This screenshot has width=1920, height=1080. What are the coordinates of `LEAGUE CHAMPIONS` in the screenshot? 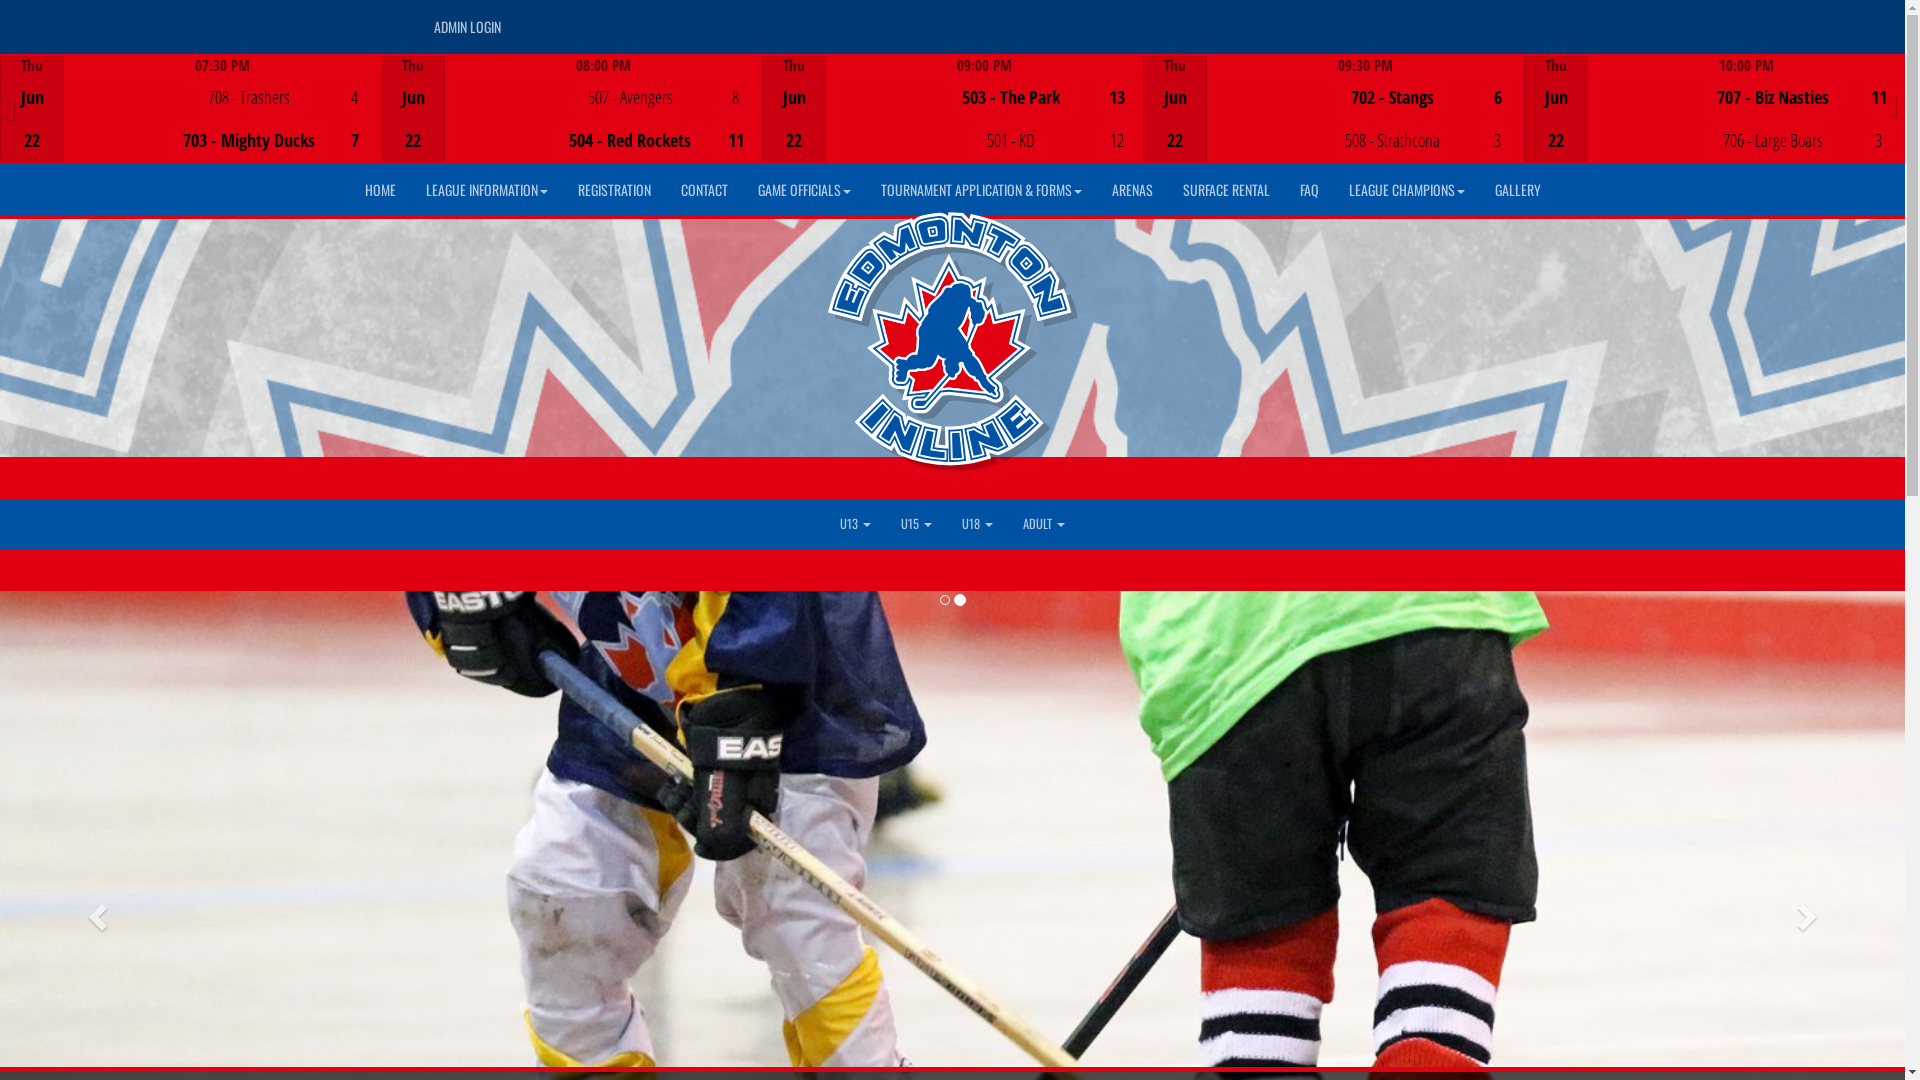 It's located at (1407, 190).